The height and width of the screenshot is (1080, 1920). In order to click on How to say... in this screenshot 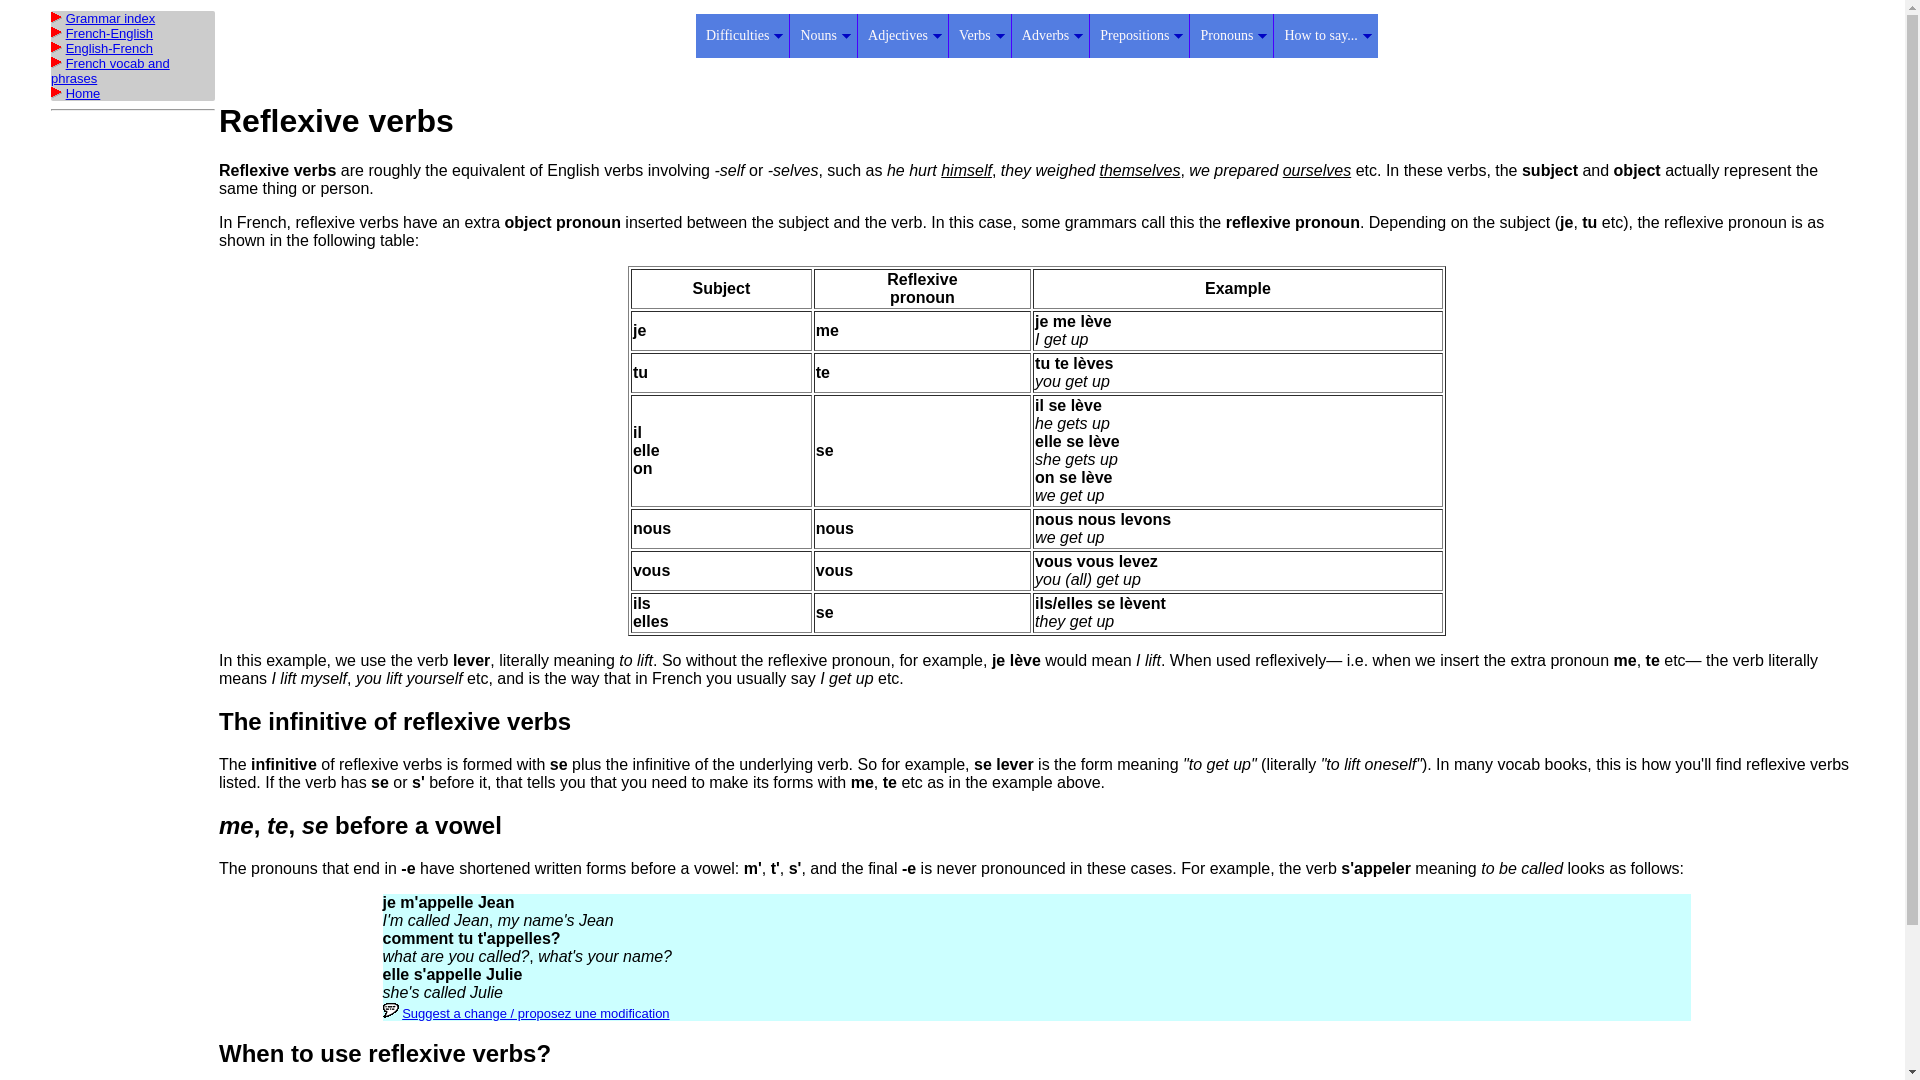, I will do `click(1324, 36)`.